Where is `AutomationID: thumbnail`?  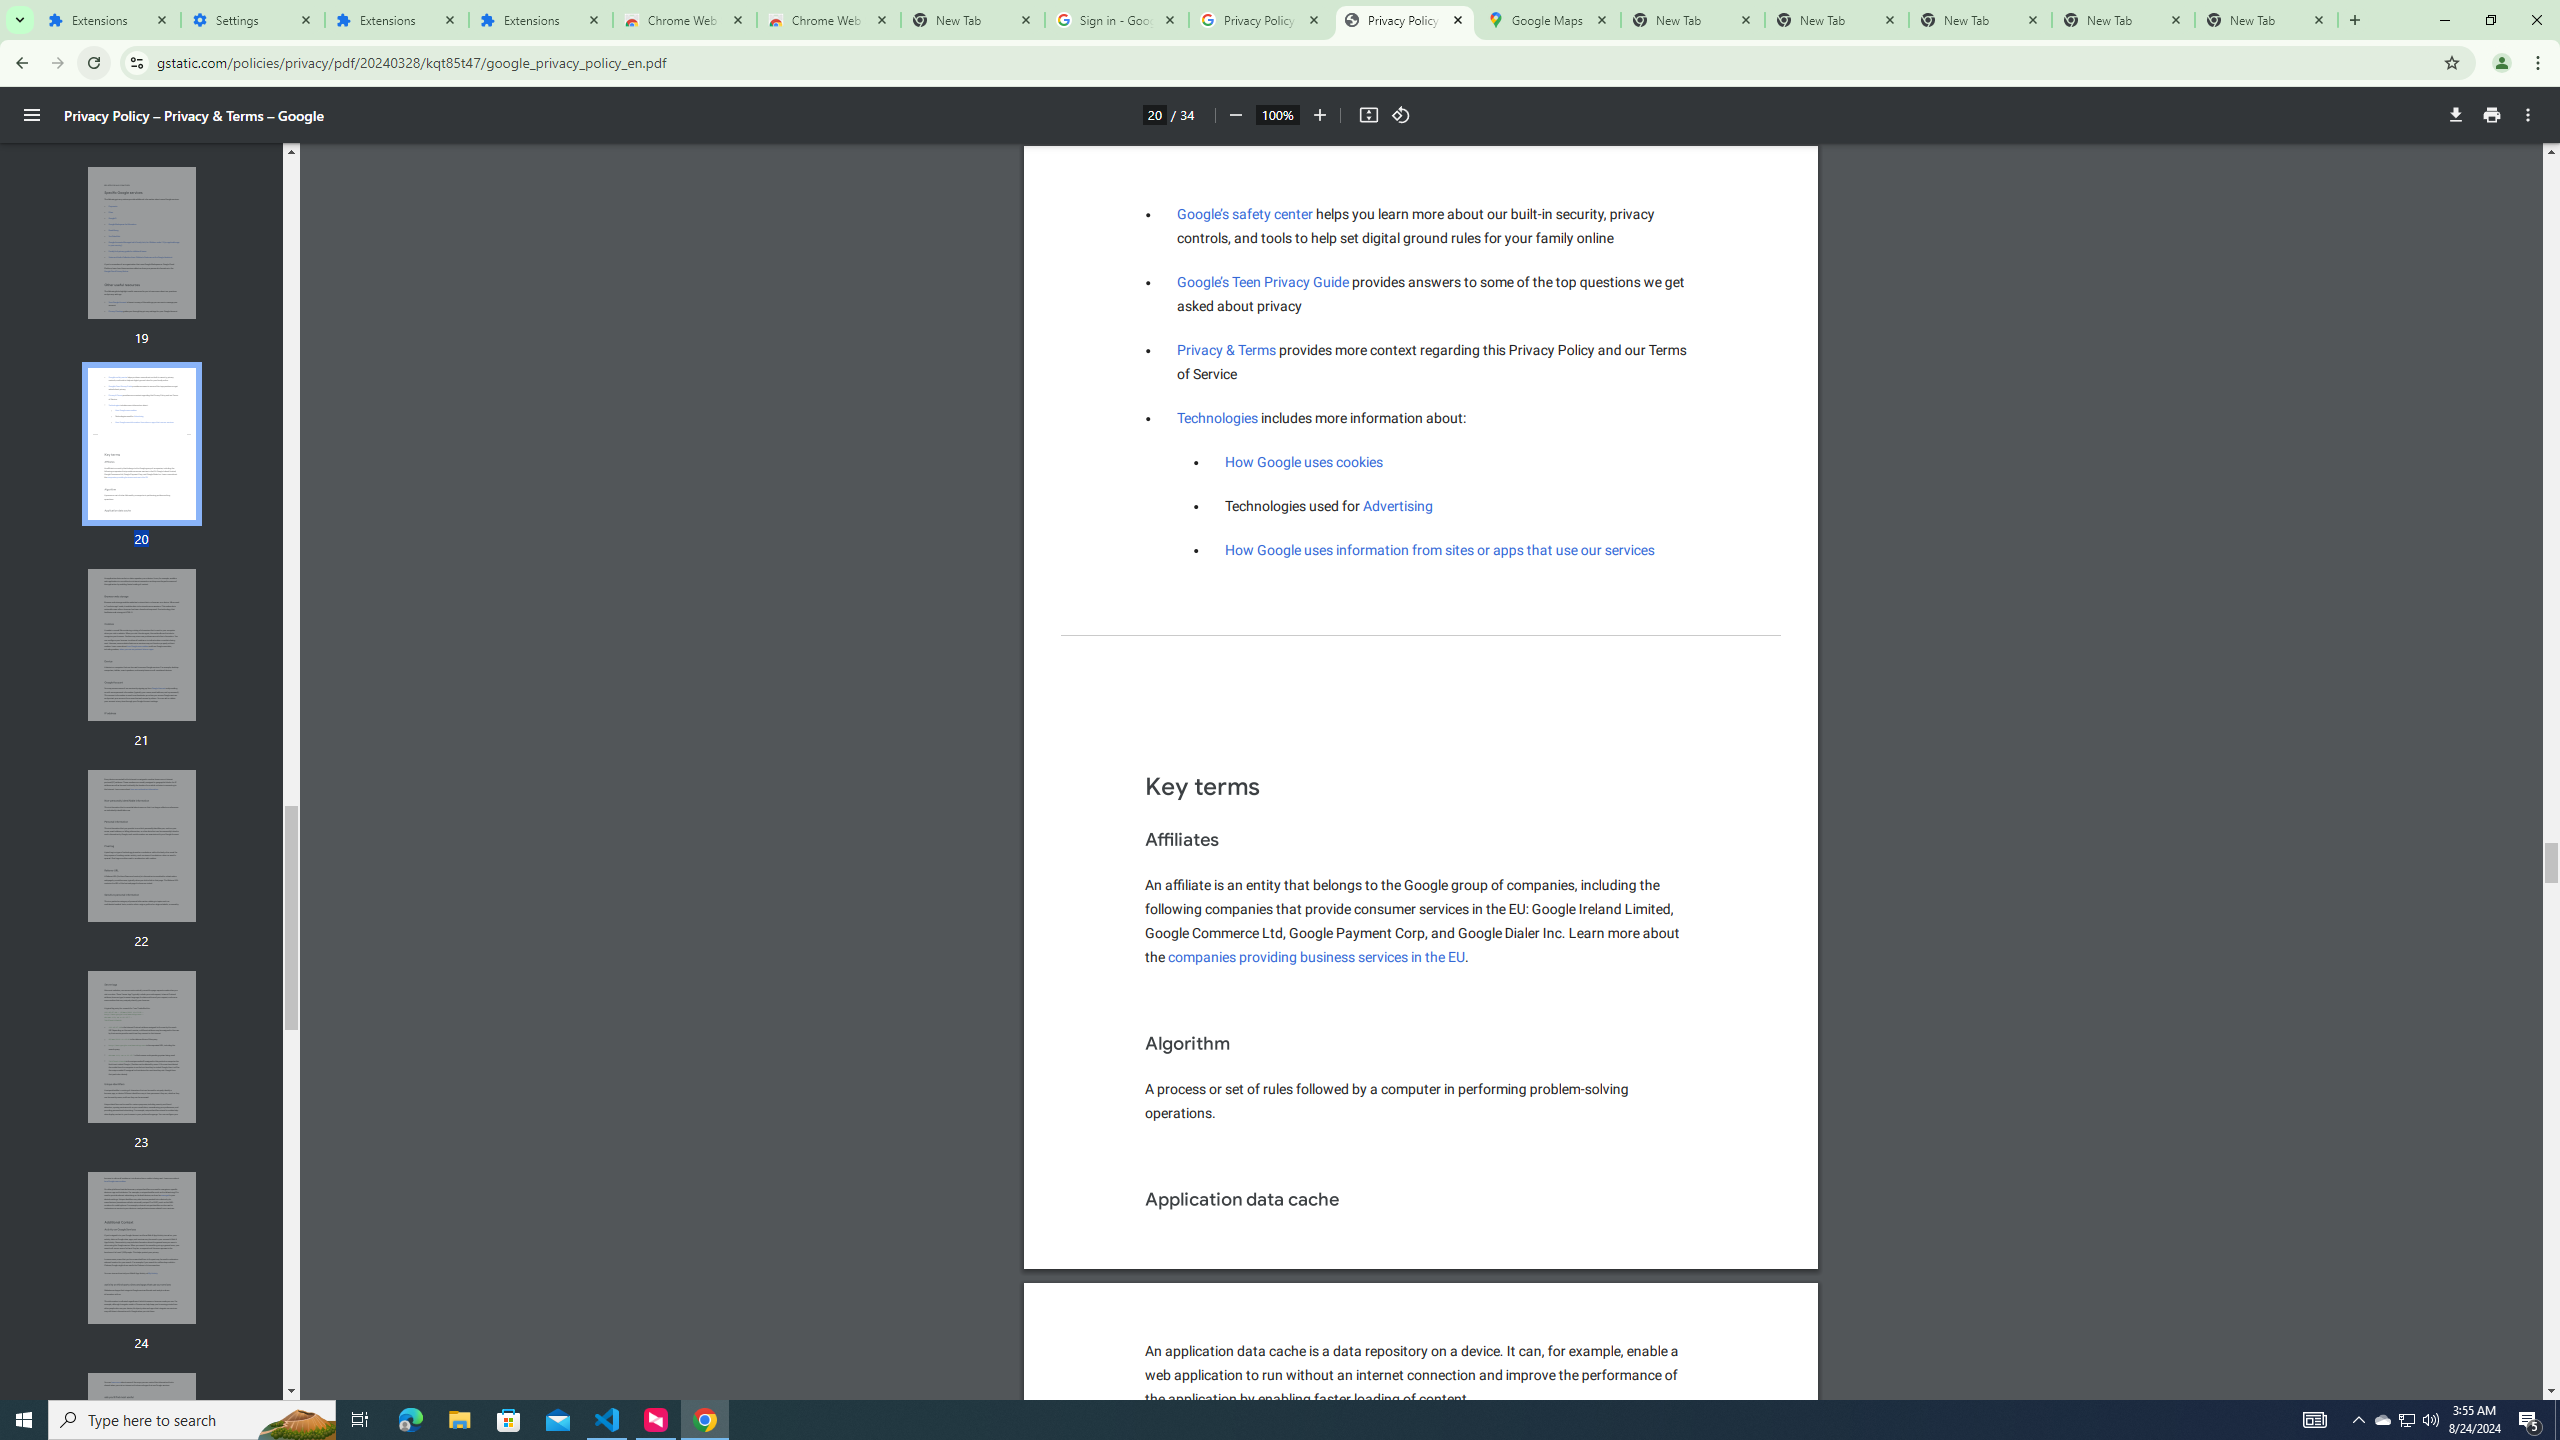 AutomationID: thumbnail is located at coordinates (142, 1448).